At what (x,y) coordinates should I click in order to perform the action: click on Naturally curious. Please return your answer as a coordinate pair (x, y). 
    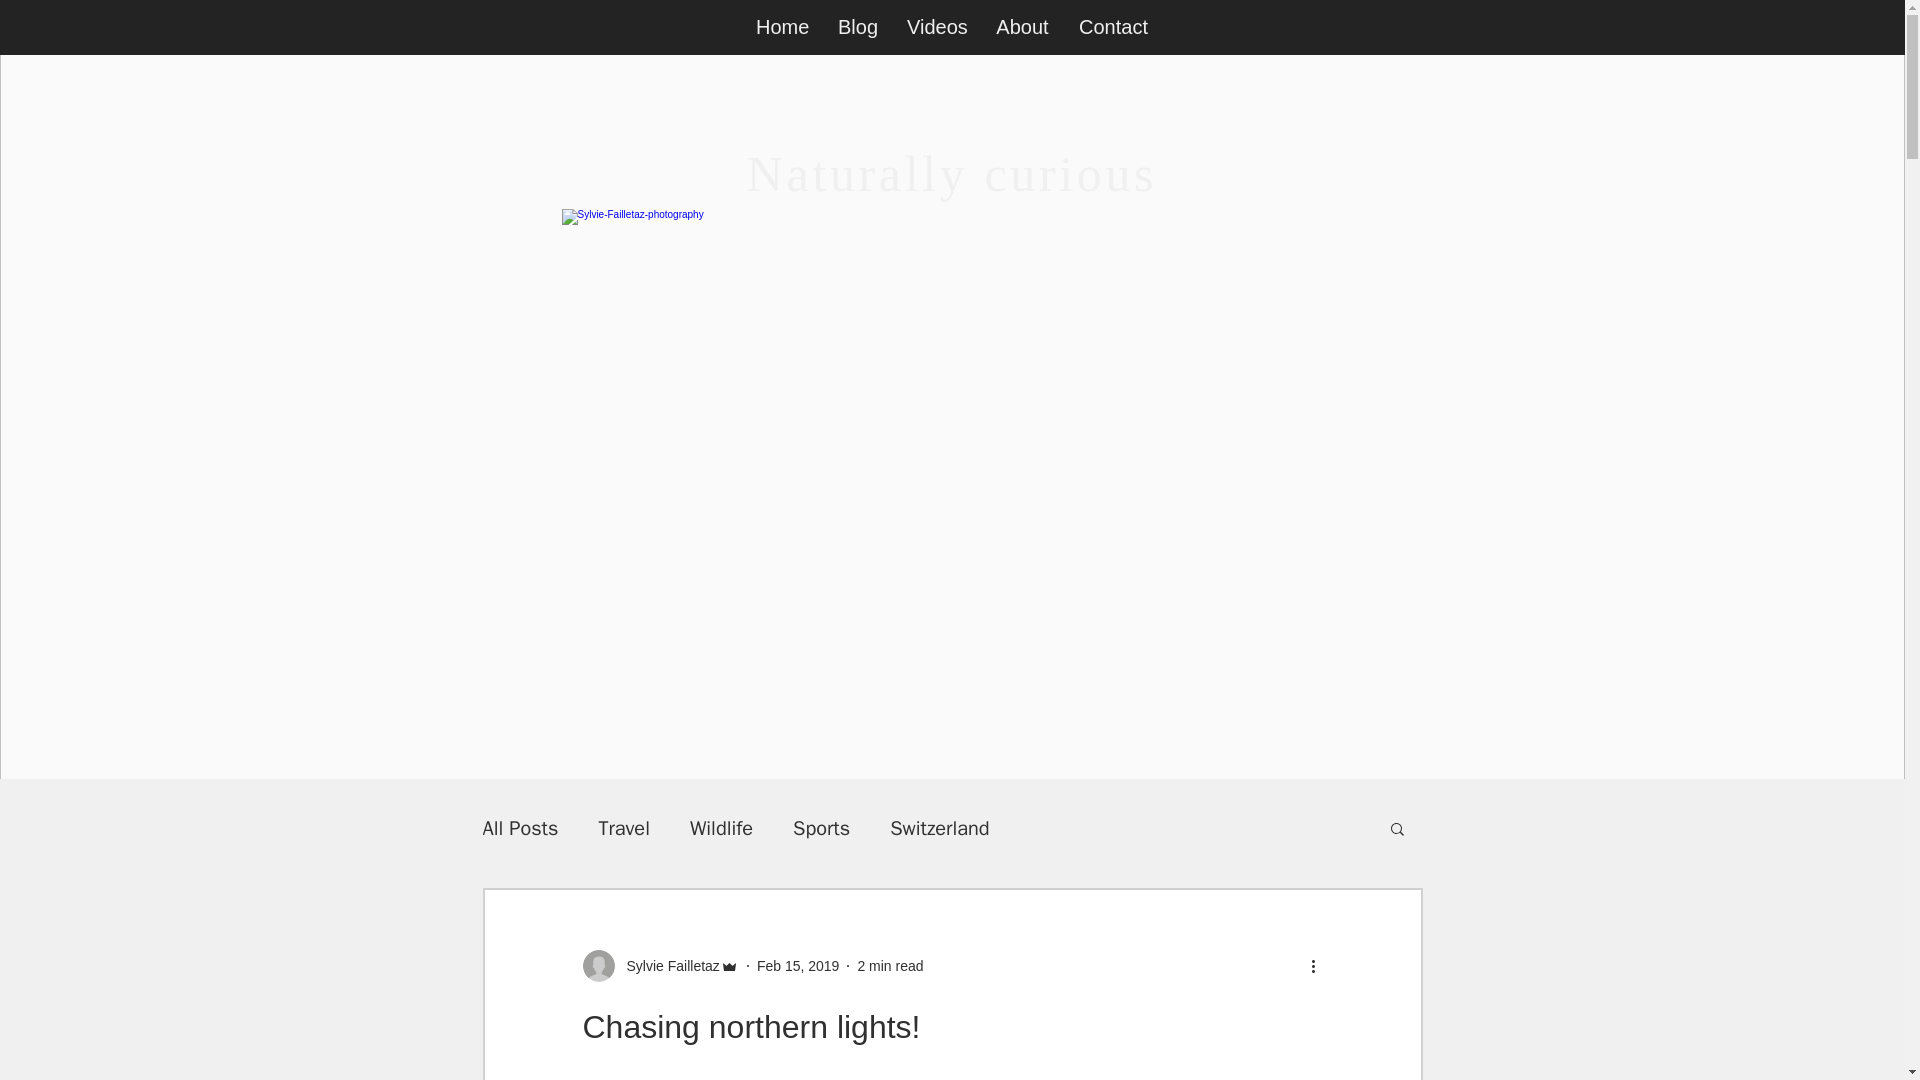
    Looking at the image, I should click on (952, 173).